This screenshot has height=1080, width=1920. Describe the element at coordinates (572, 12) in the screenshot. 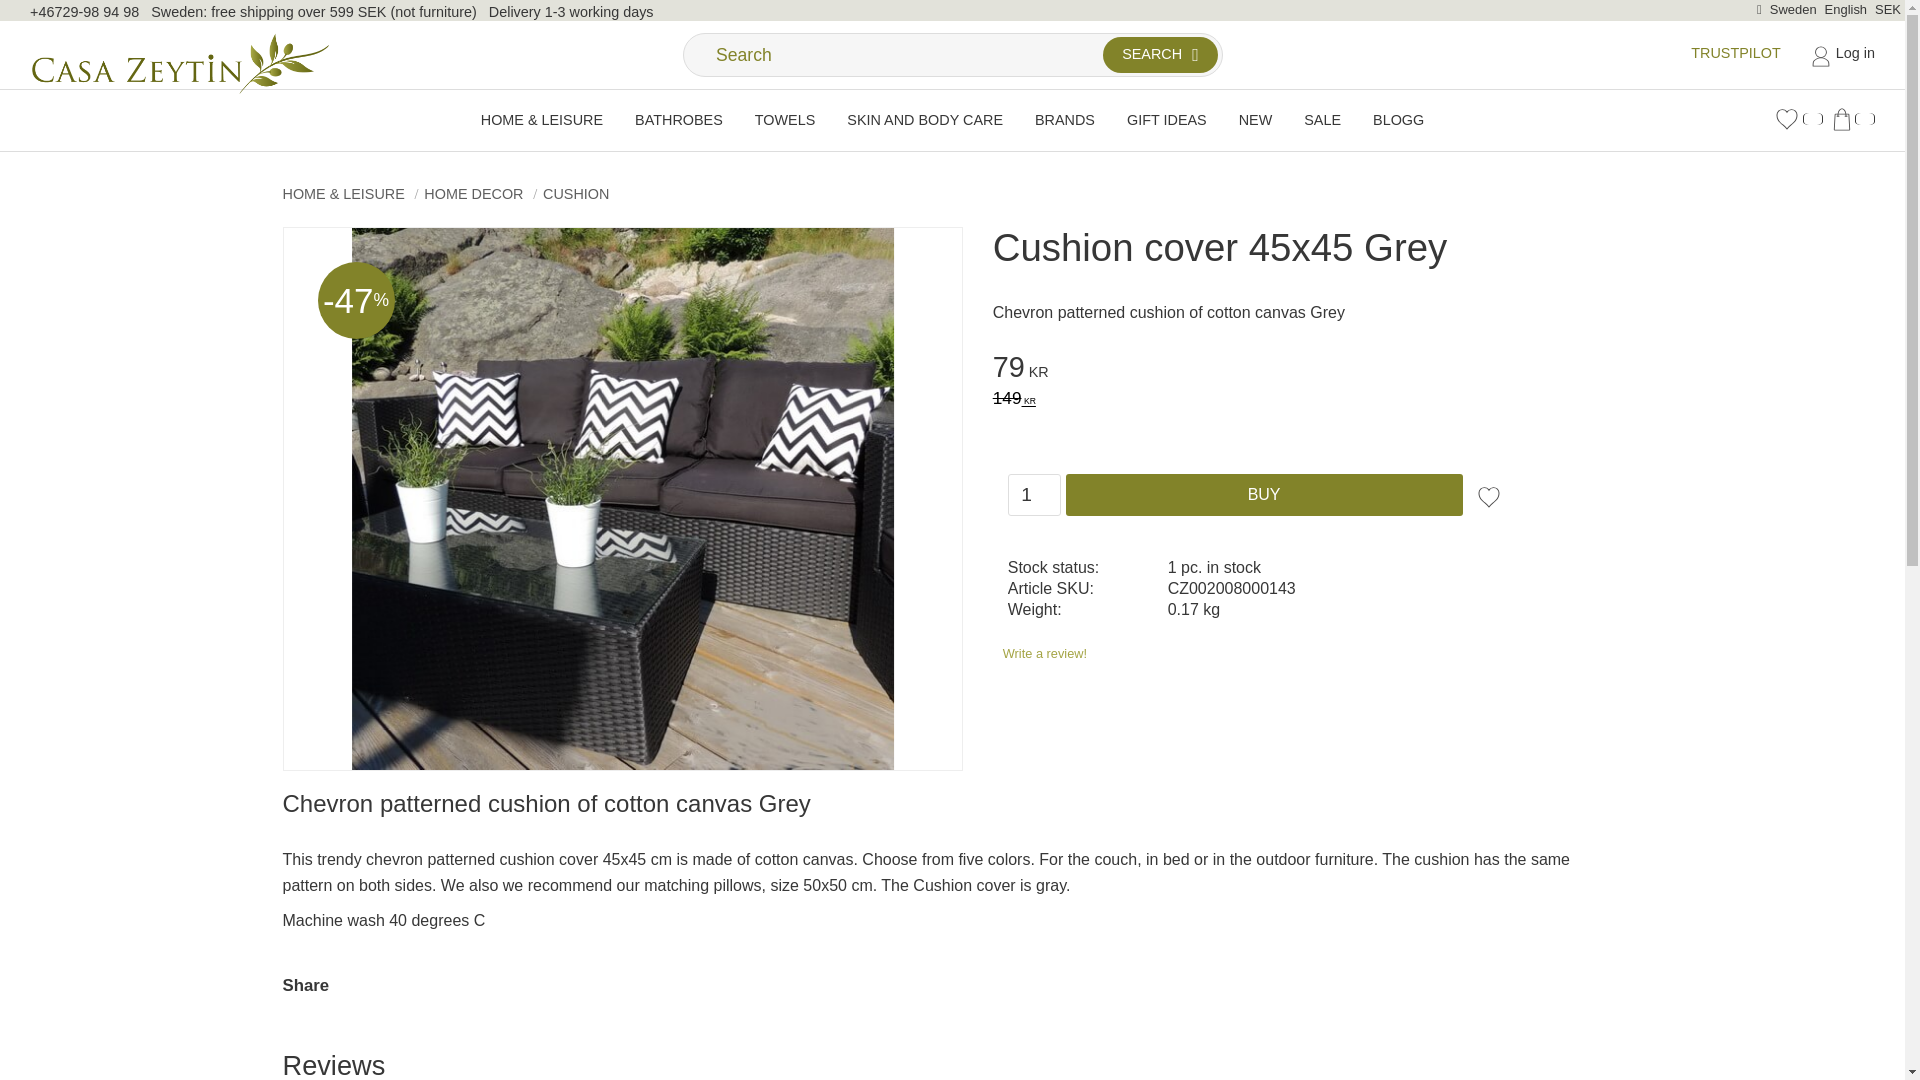

I see `Delivery 1-3 working days` at that location.